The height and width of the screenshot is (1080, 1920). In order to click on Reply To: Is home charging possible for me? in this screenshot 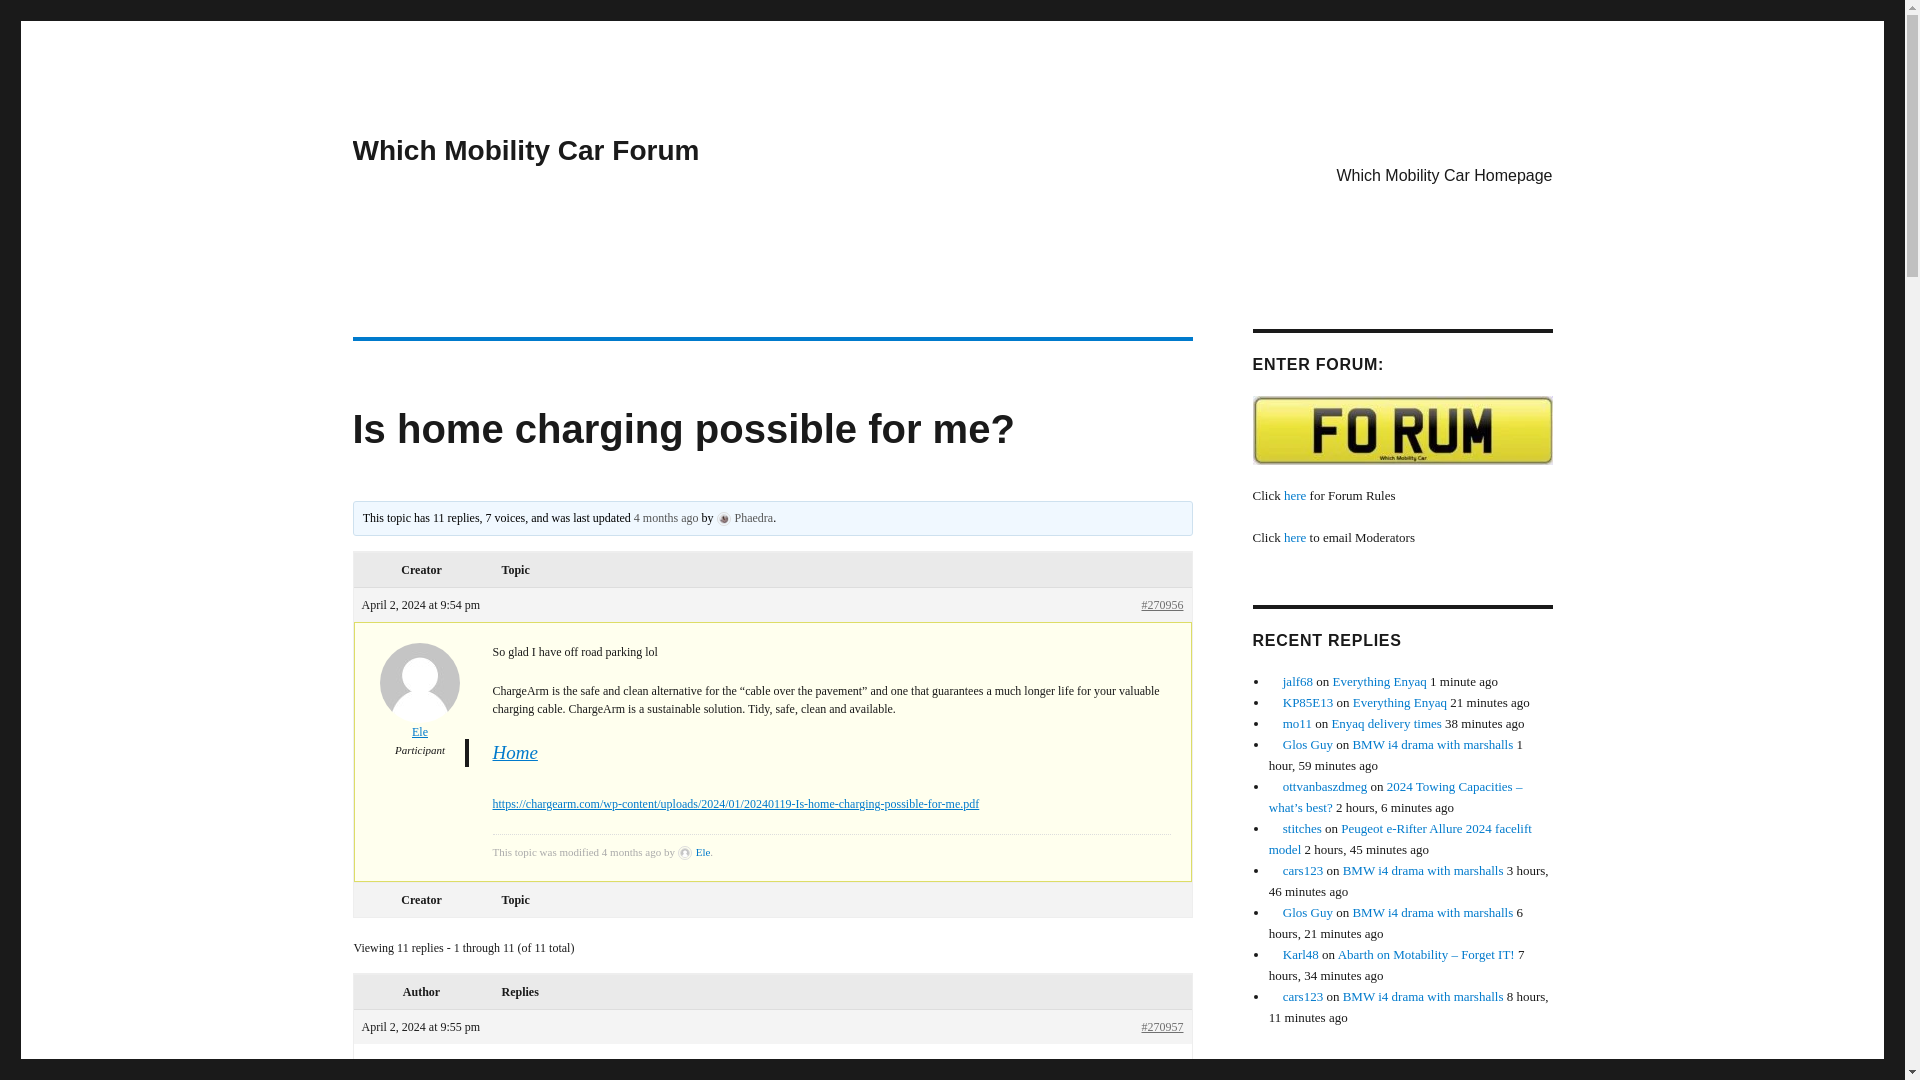, I will do `click(666, 517)`.